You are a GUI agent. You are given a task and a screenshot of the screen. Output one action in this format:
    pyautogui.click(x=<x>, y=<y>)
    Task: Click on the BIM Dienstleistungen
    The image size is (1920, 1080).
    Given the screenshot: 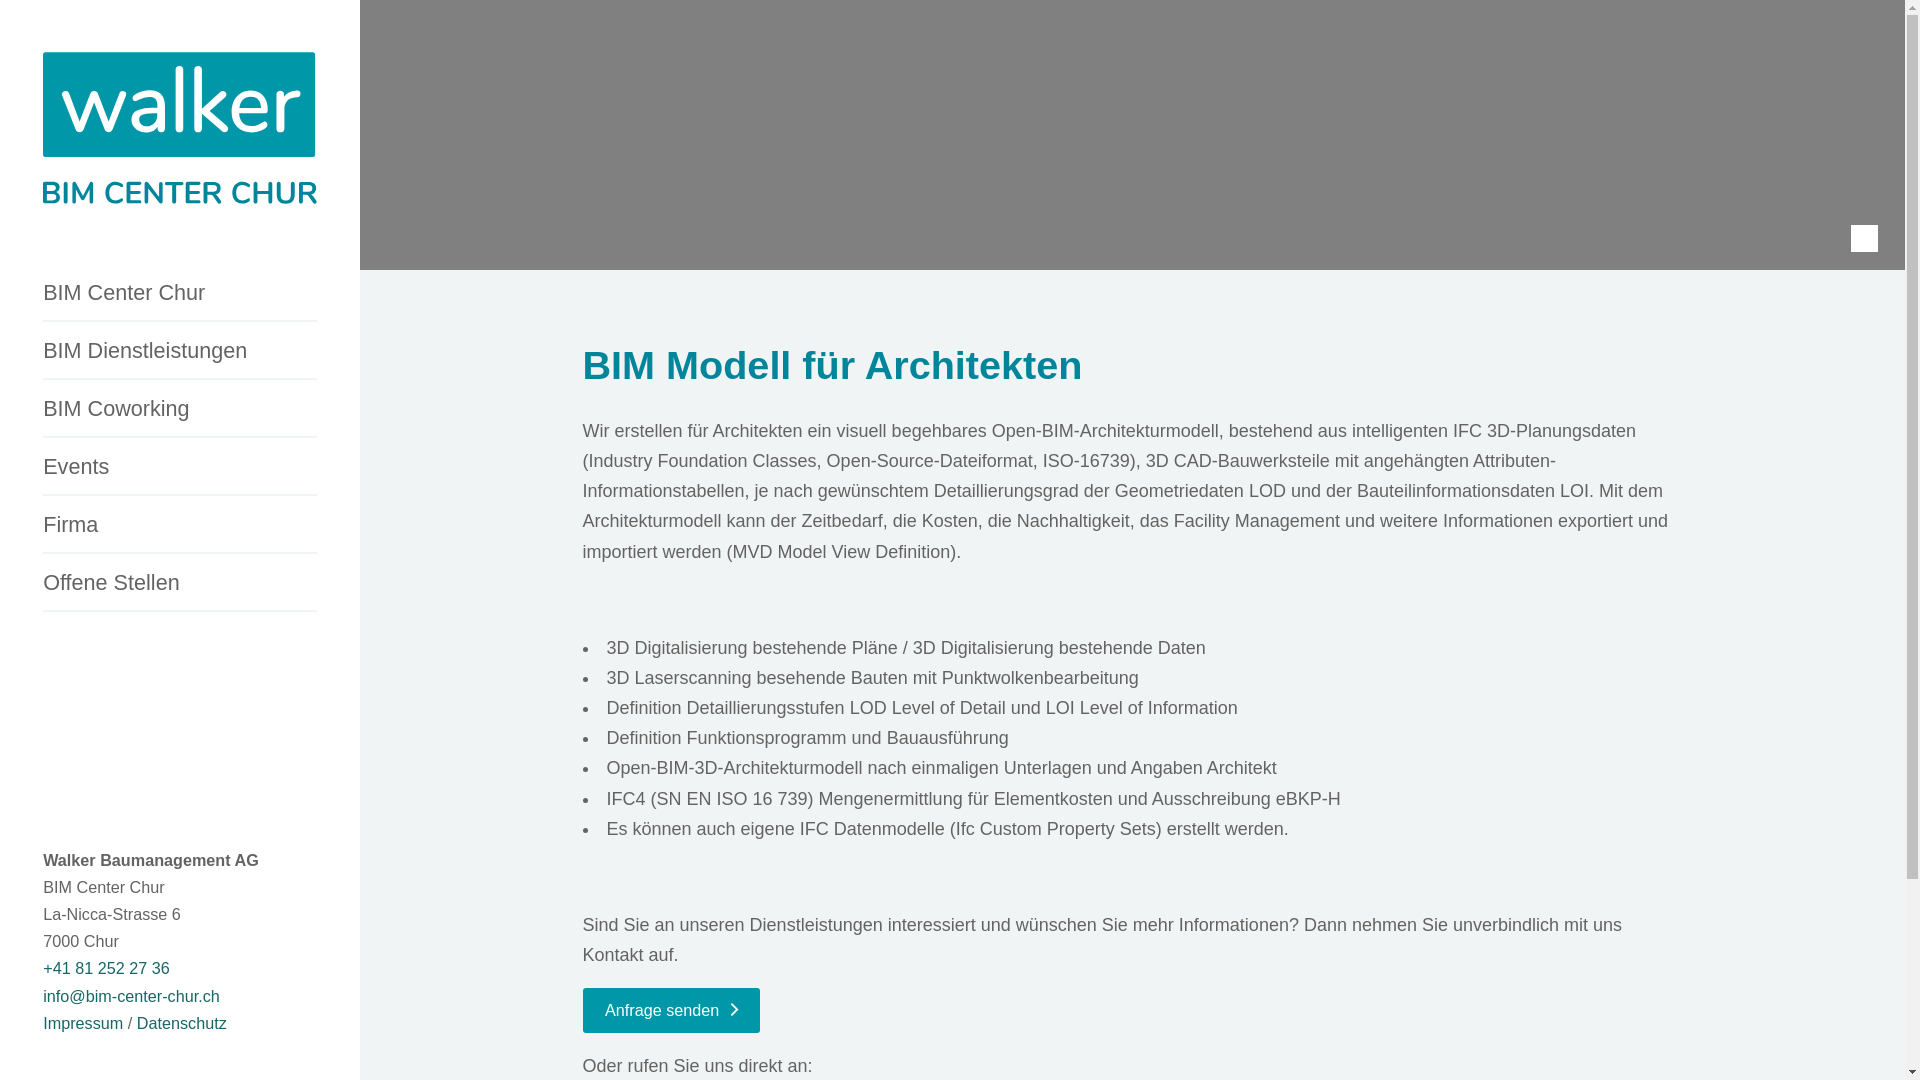 What is the action you would take?
    pyautogui.click(x=180, y=352)
    